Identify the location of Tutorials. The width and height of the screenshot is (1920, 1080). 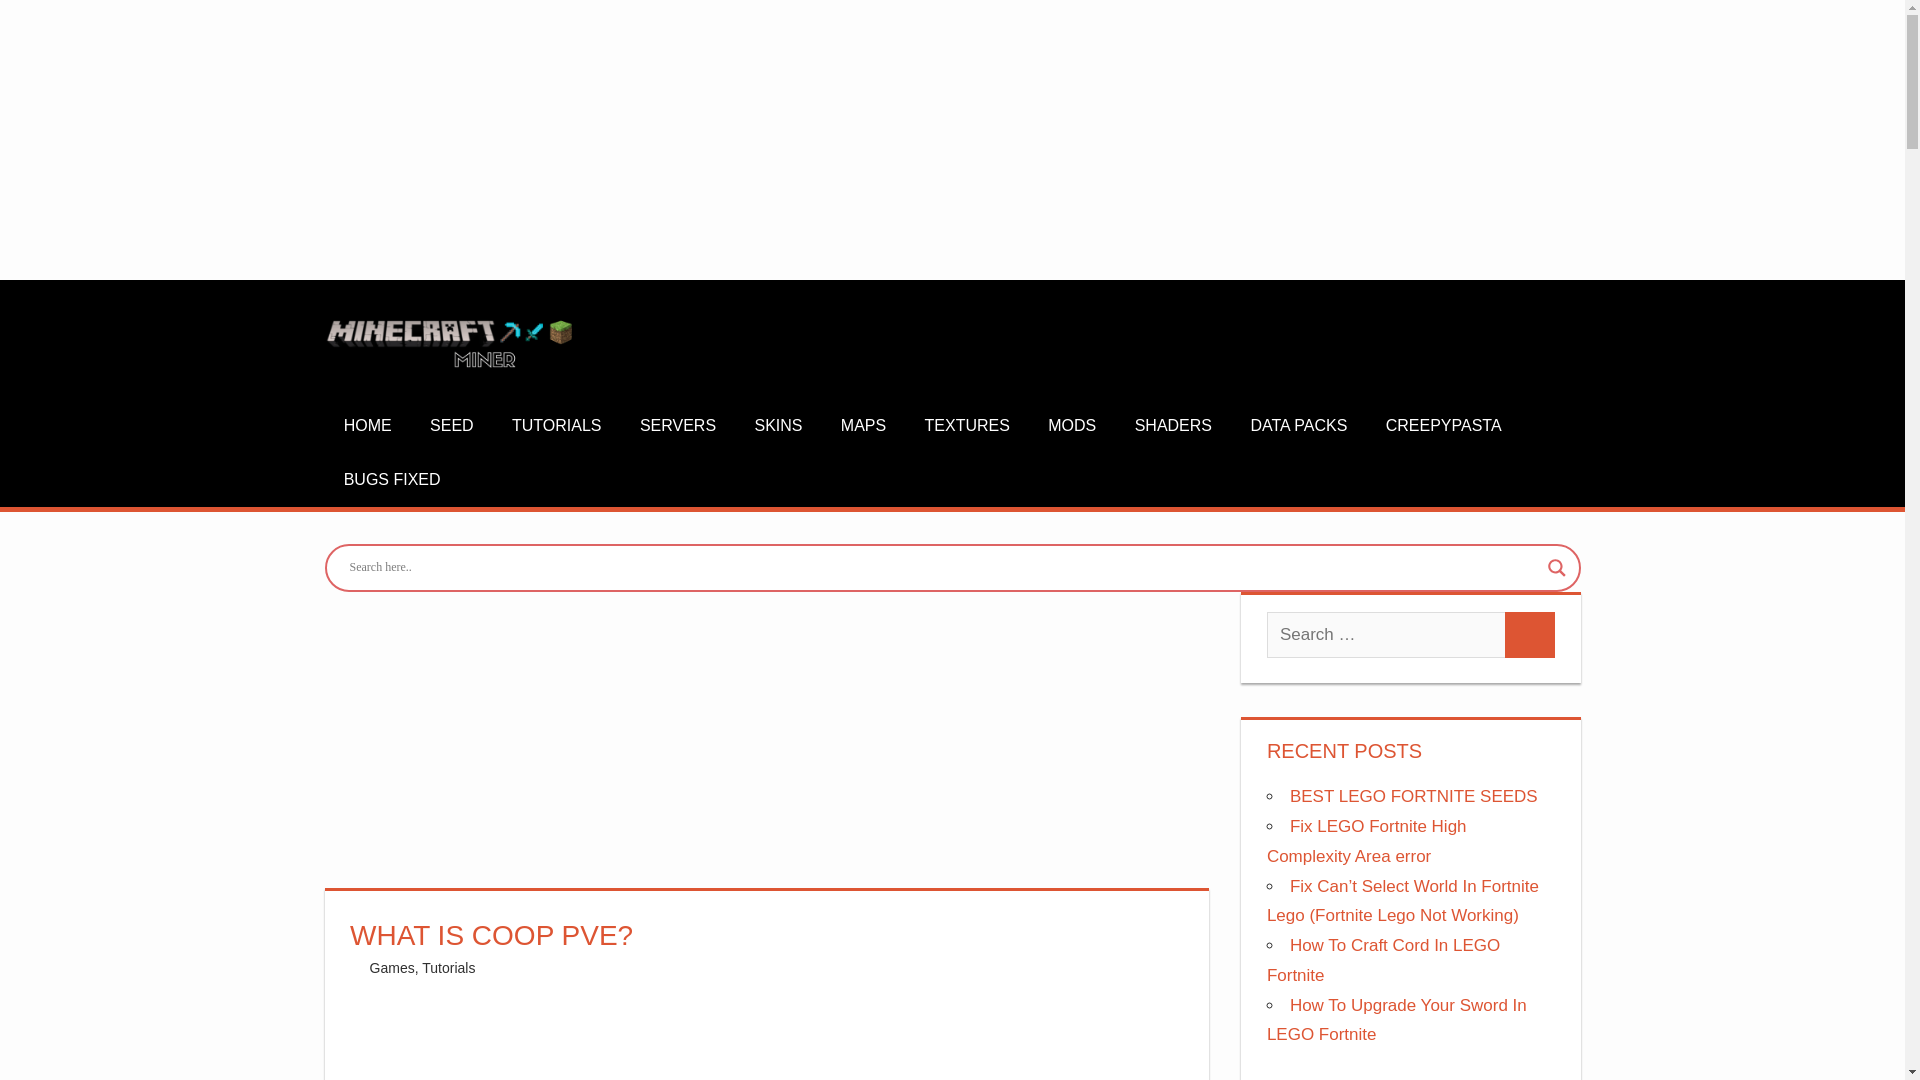
(448, 968).